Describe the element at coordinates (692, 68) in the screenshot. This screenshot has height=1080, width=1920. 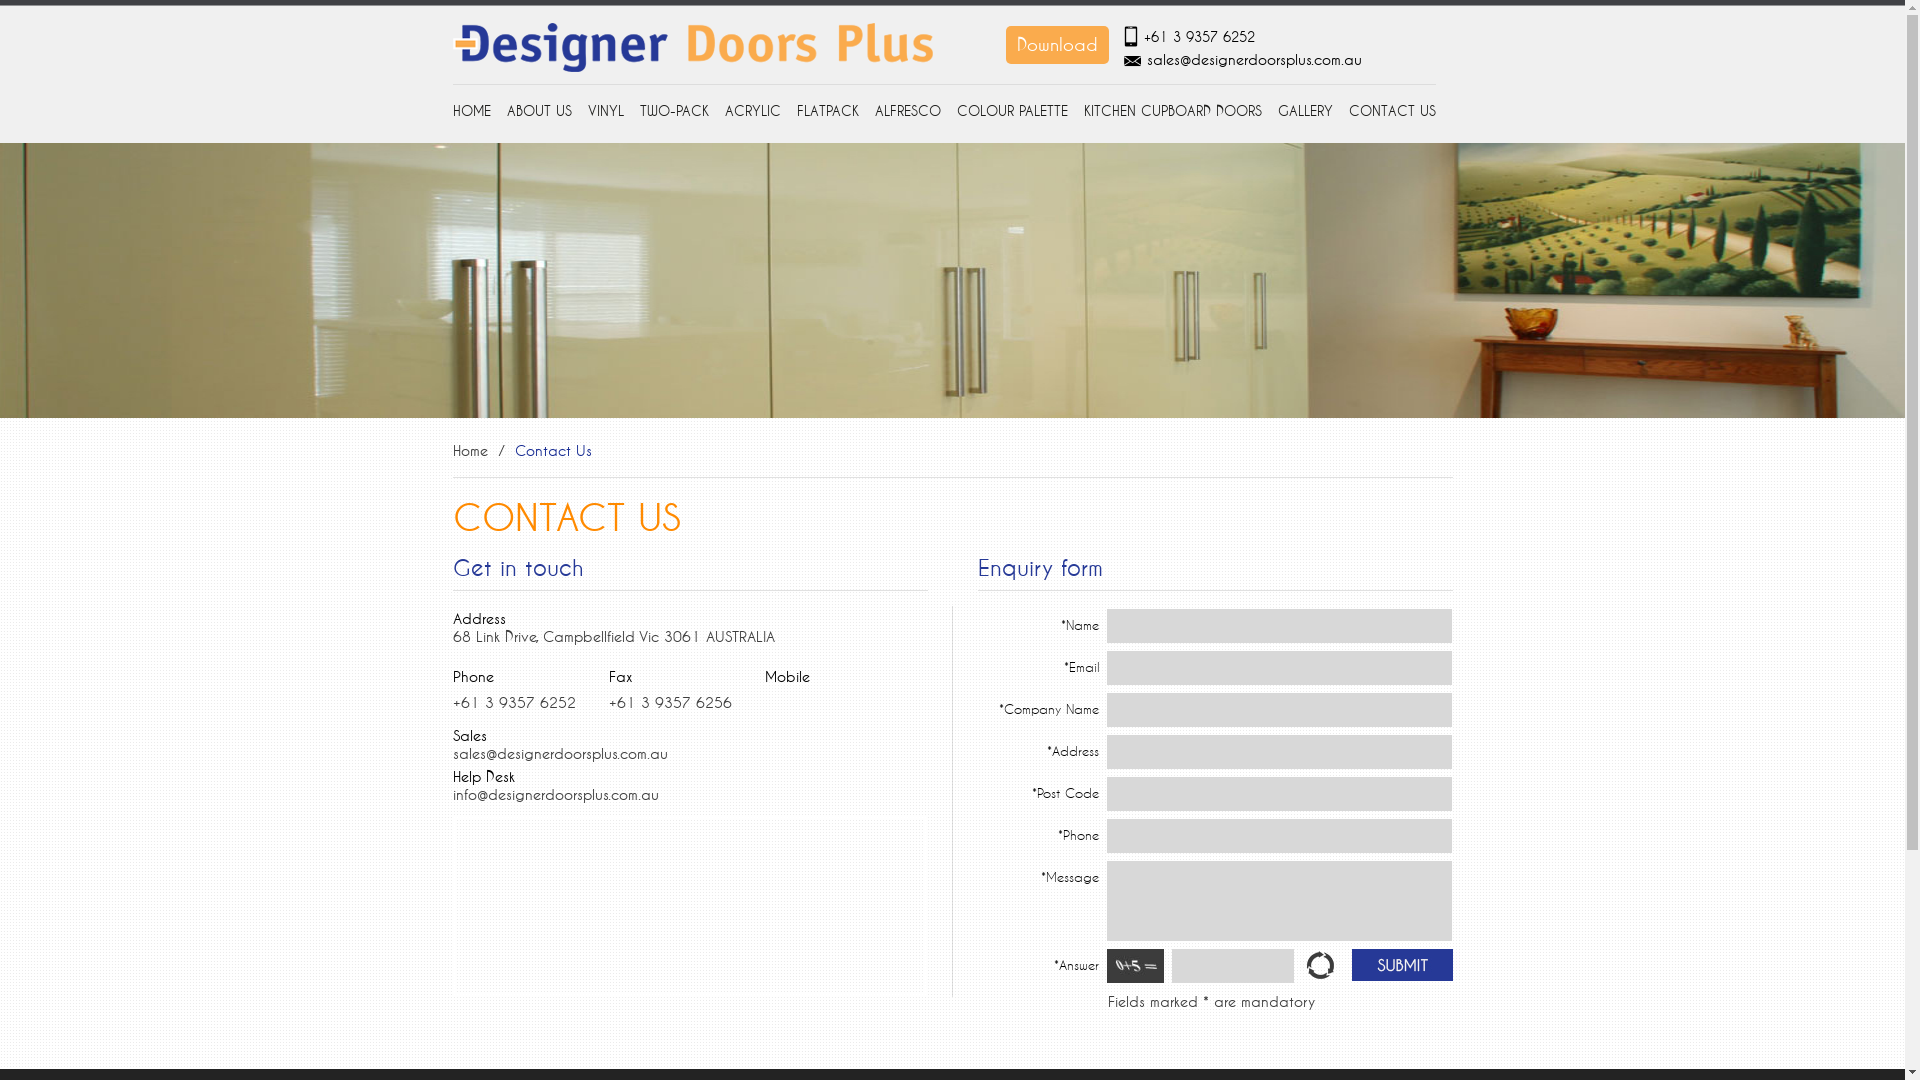
I see `Designer Doors Plus` at that location.